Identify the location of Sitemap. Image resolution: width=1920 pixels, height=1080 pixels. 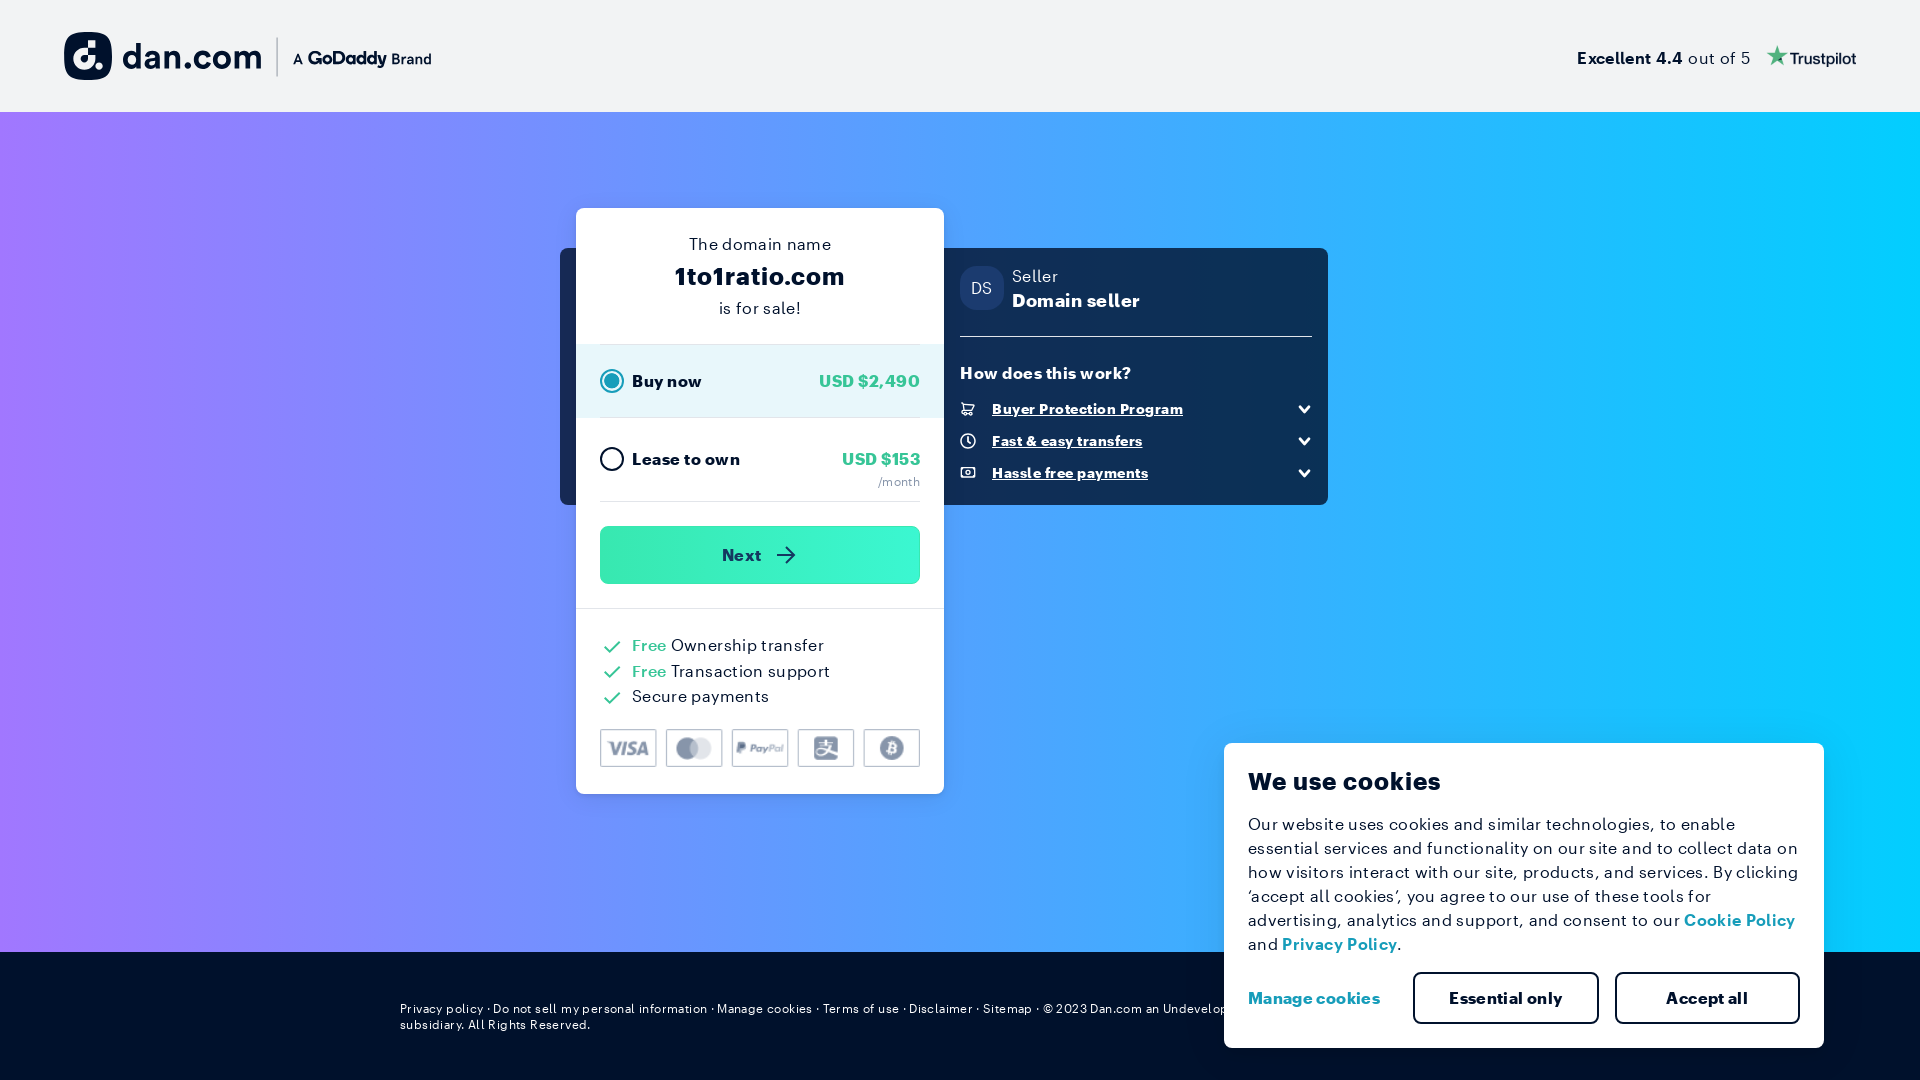
(1008, 1008).